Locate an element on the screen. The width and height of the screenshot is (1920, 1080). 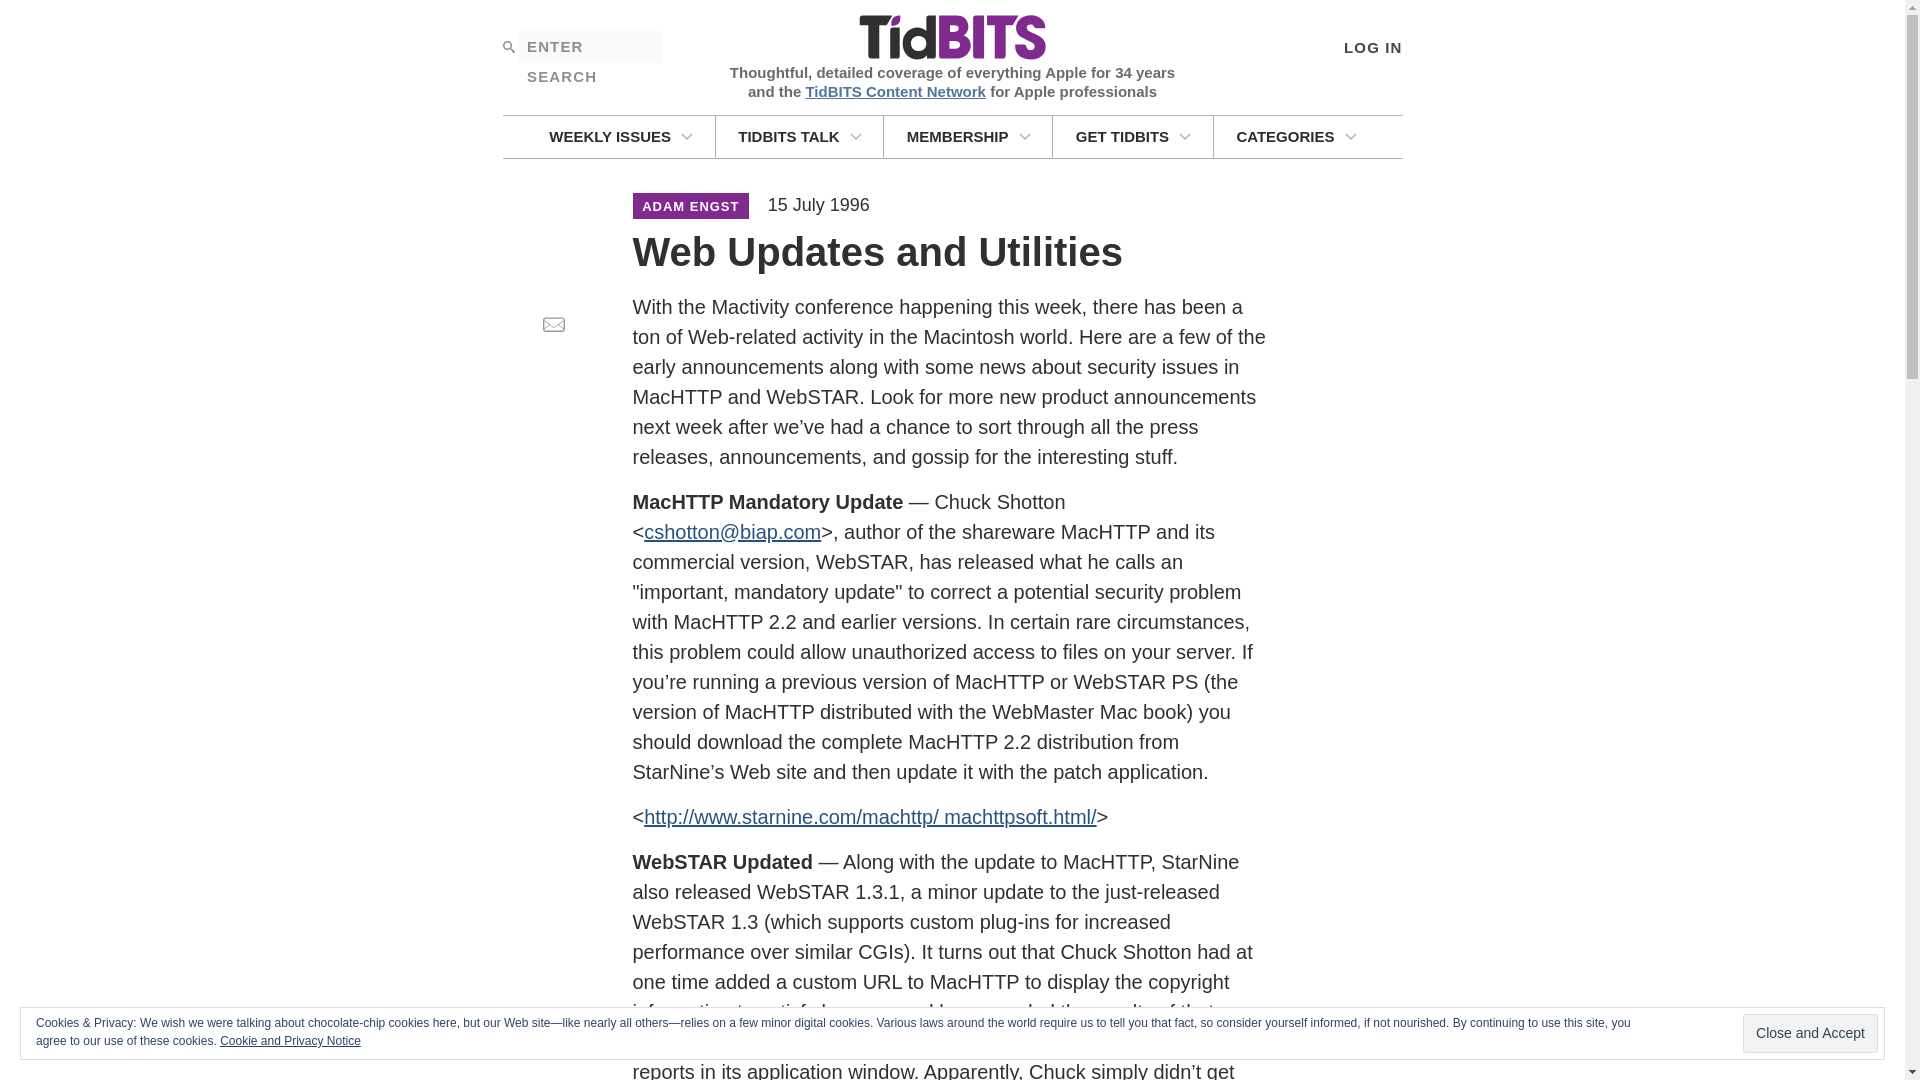
WEEKLY ISSUES is located at coordinates (620, 136).